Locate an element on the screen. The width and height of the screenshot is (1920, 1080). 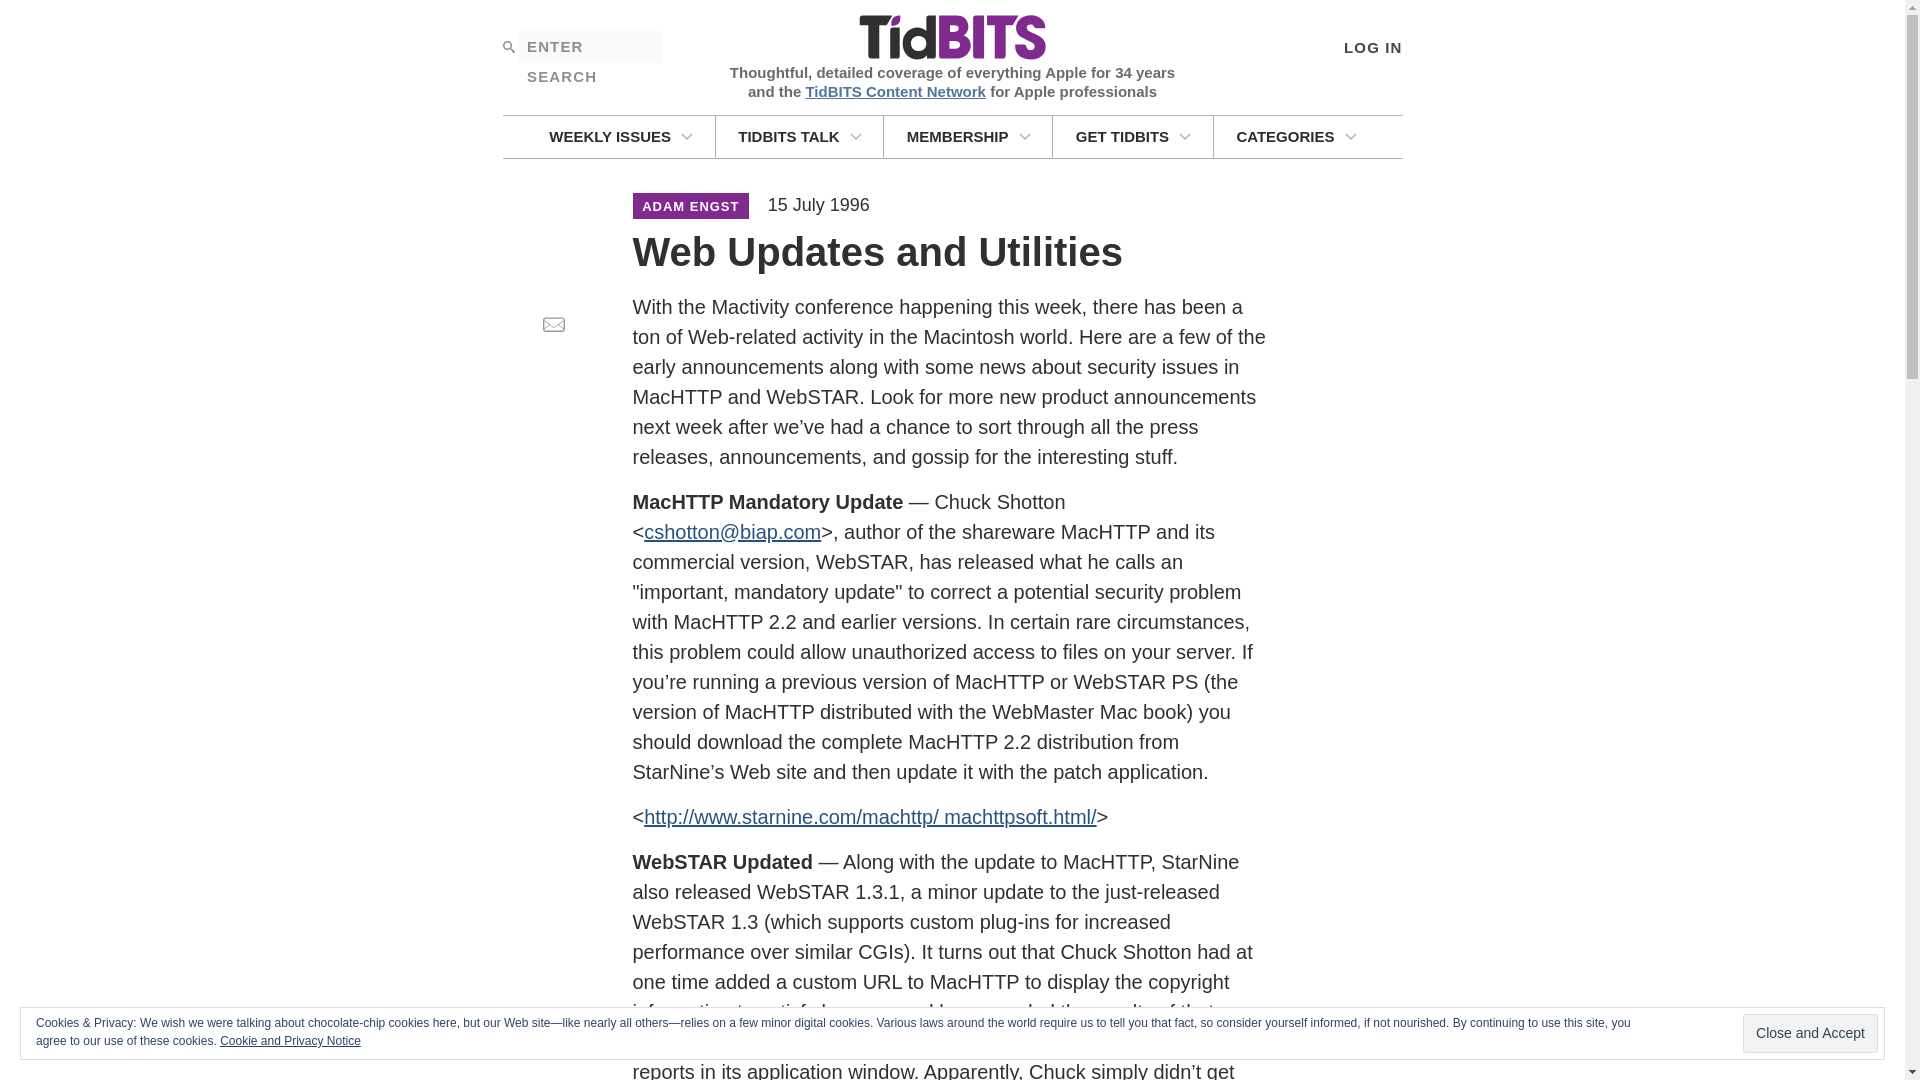
WEEKLY ISSUES is located at coordinates (620, 136).